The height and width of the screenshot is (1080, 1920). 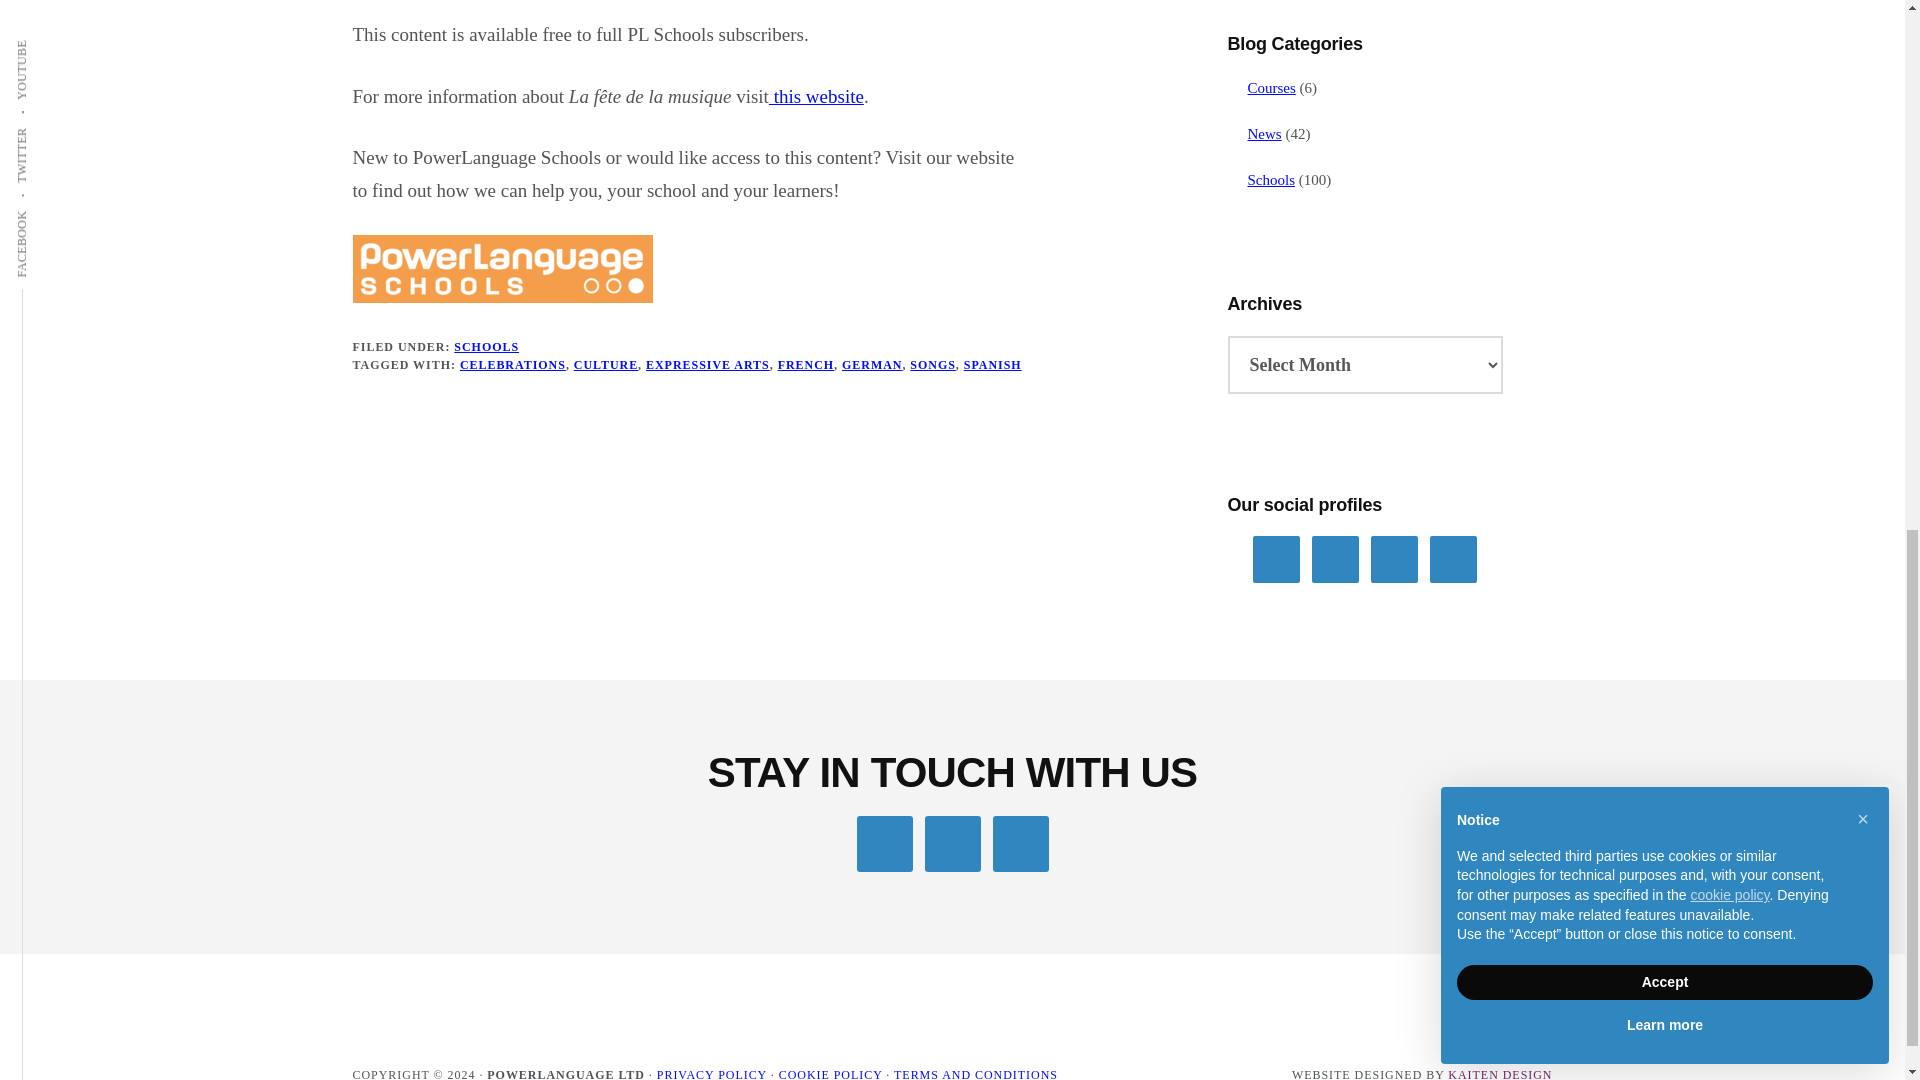 What do you see at coordinates (513, 364) in the screenshot?
I see `CELEBRATIONS` at bounding box center [513, 364].